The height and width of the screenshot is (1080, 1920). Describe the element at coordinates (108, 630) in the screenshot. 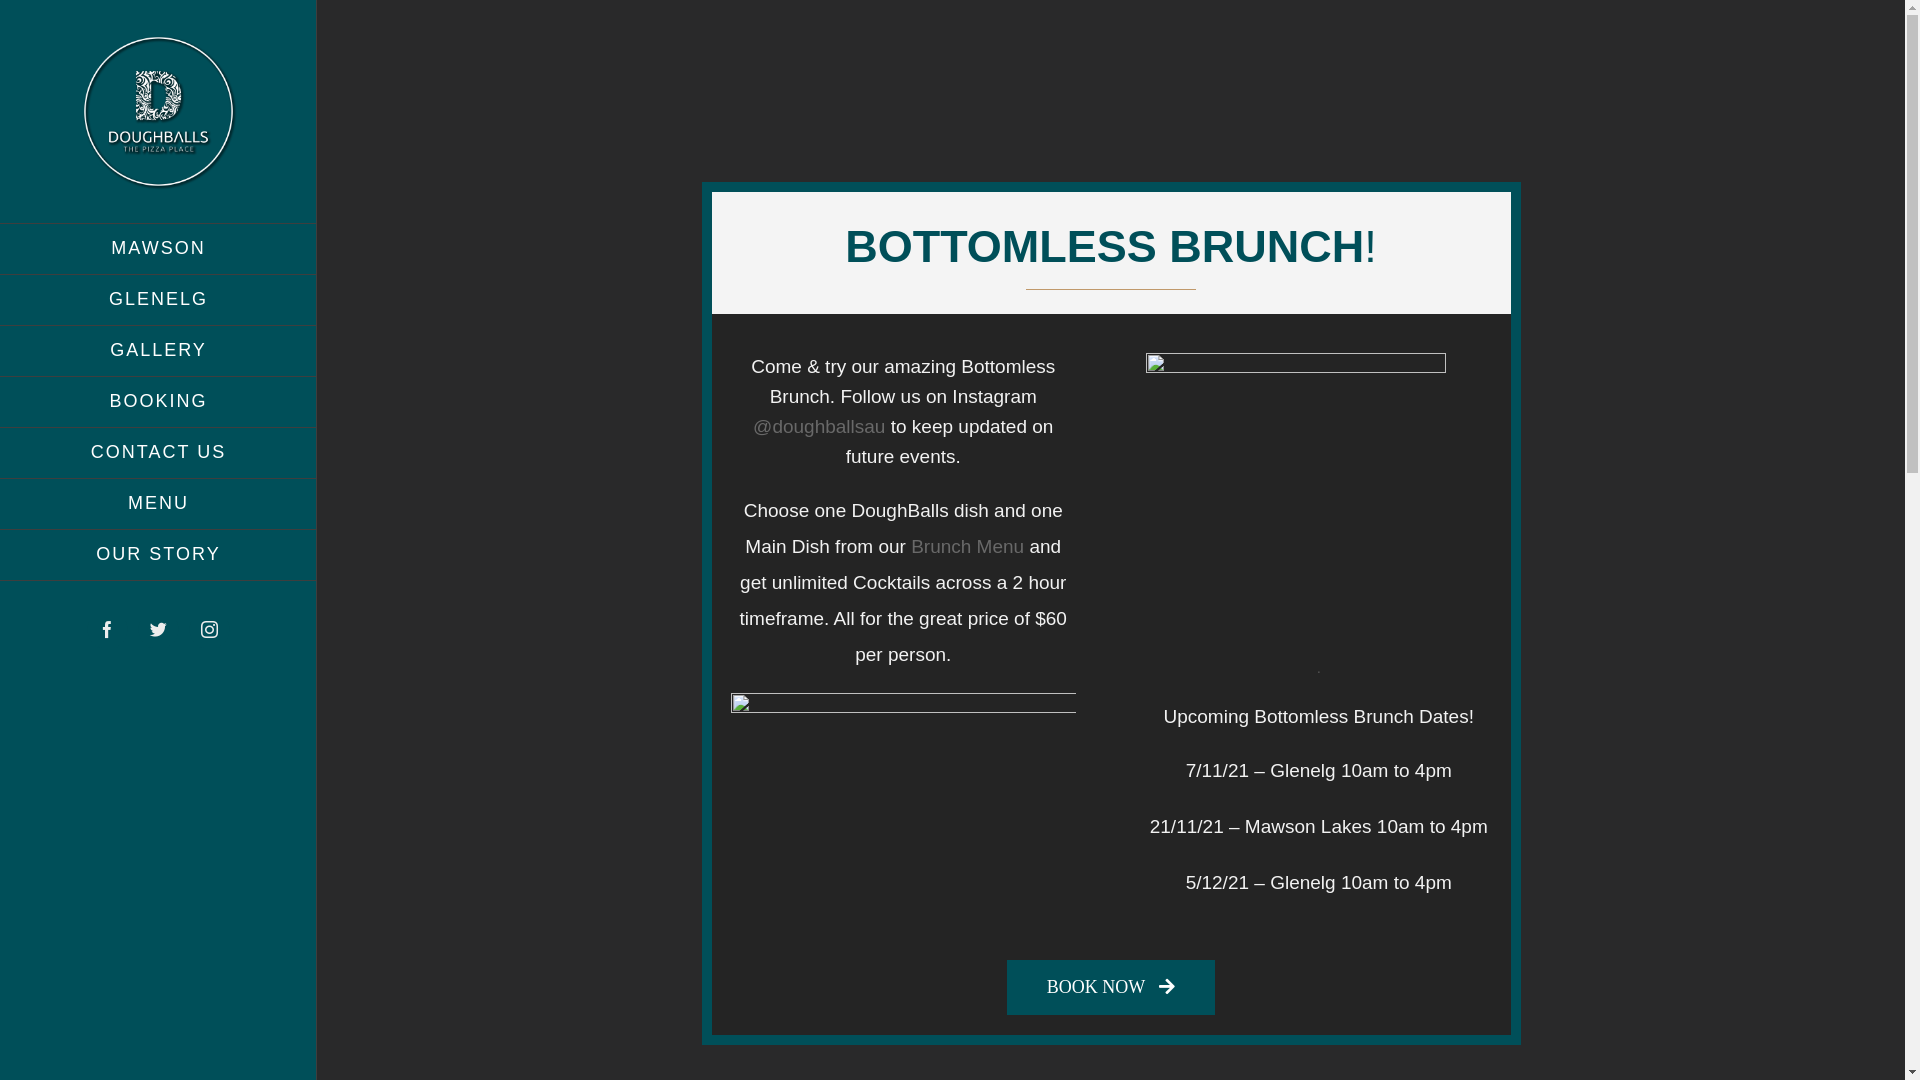

I see `facebook` at that location.